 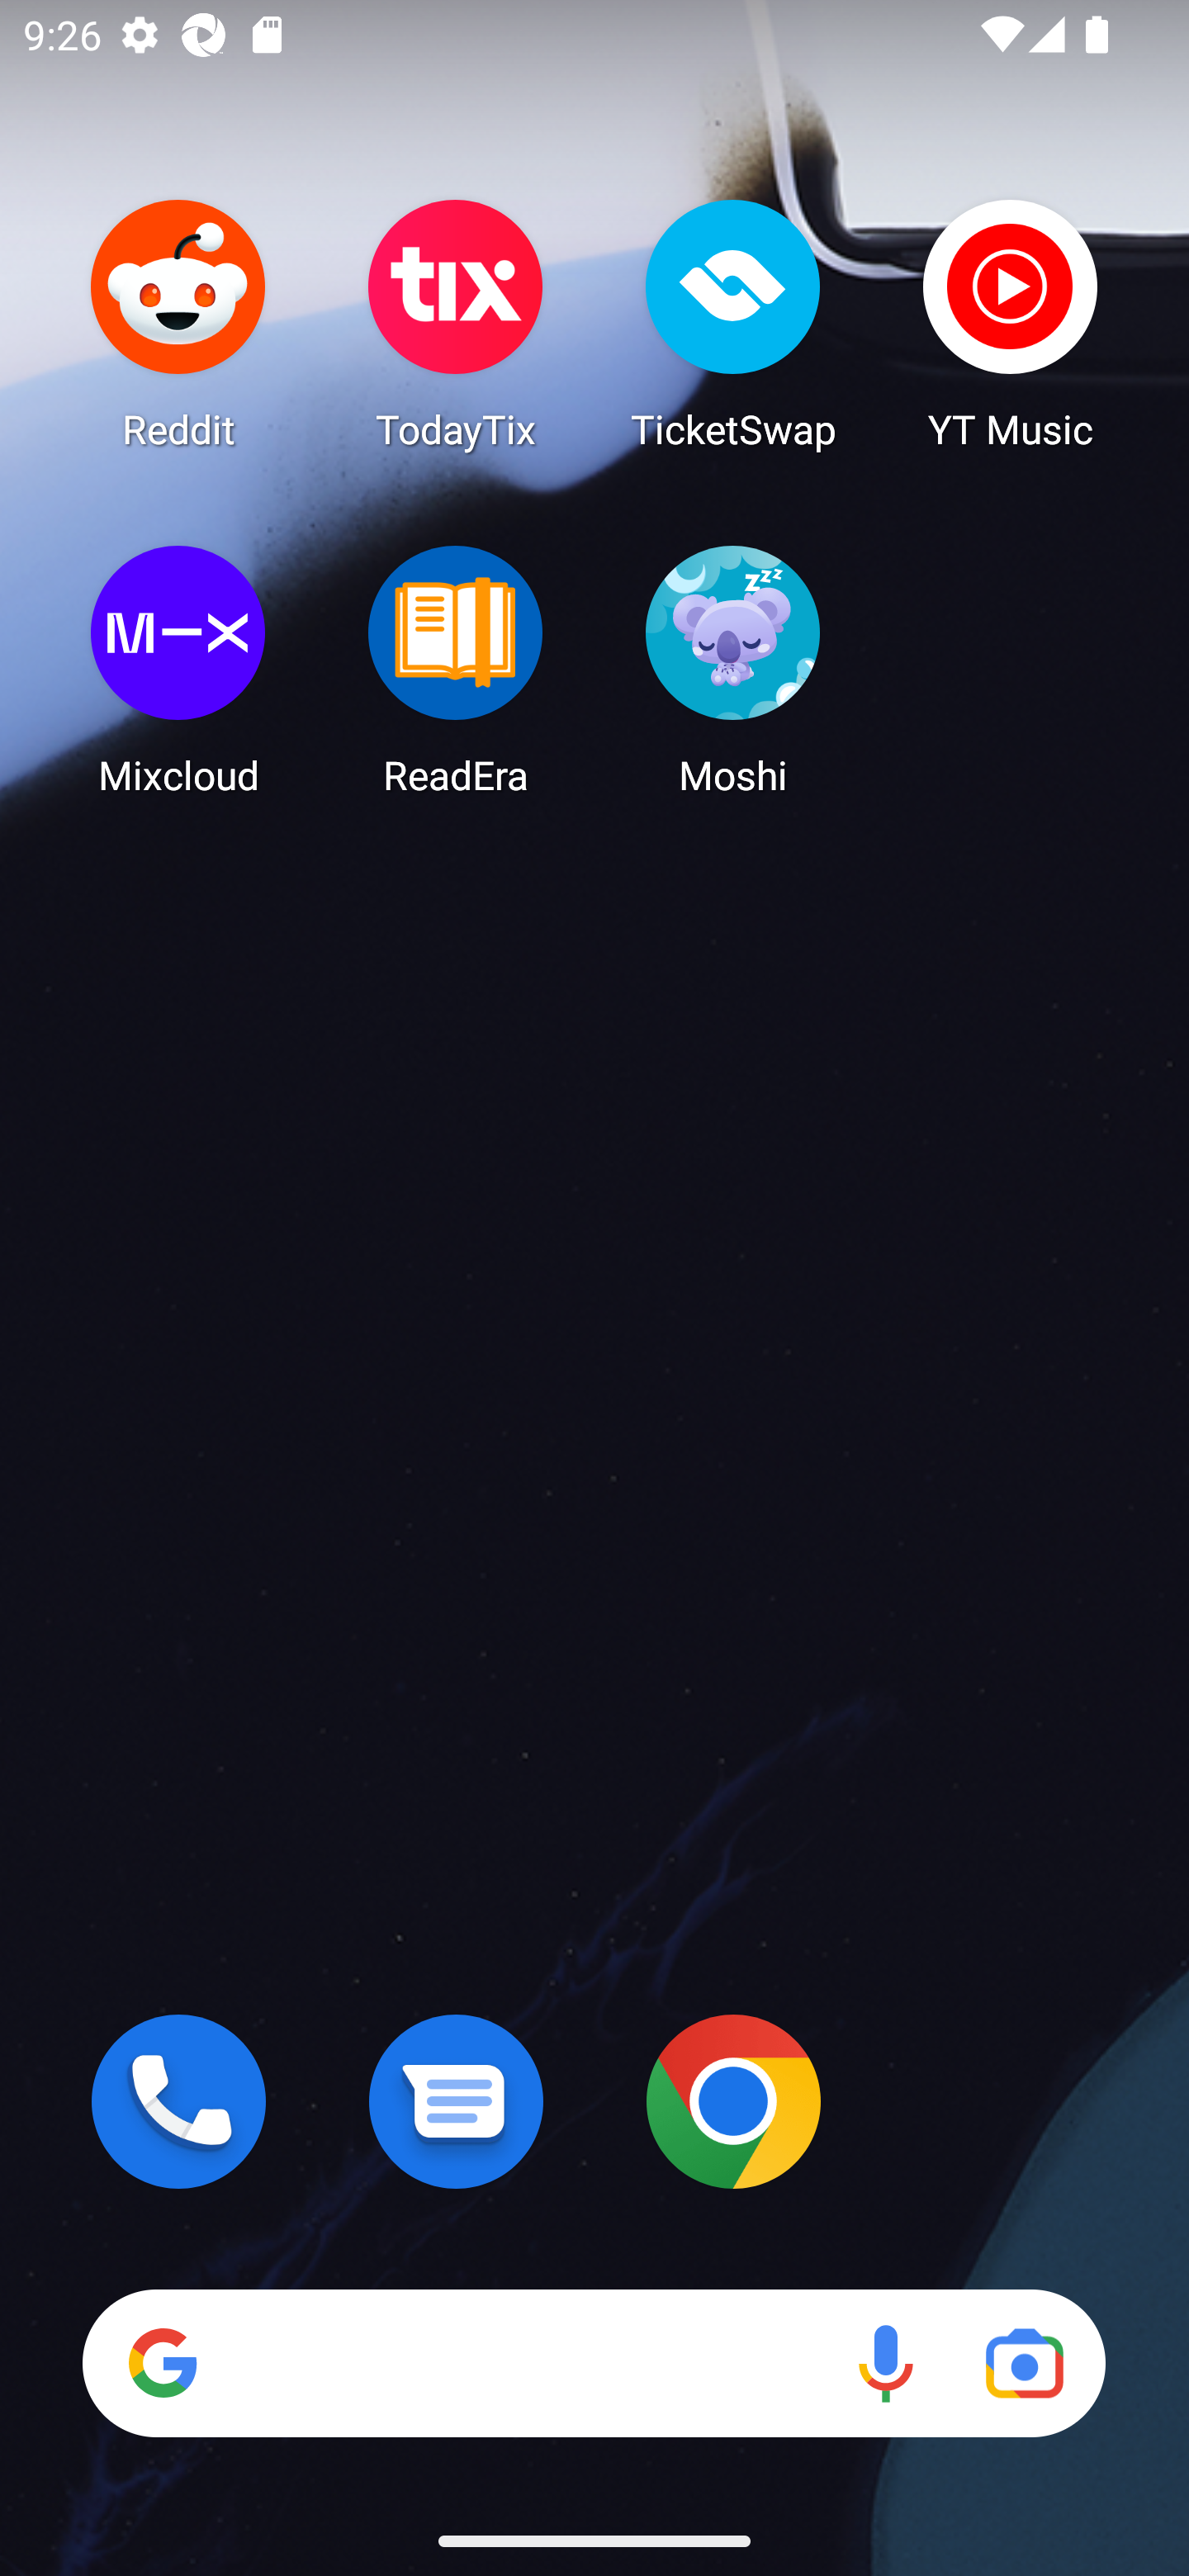 I want to click on Google Lens, so click(x=1024, y=2363).